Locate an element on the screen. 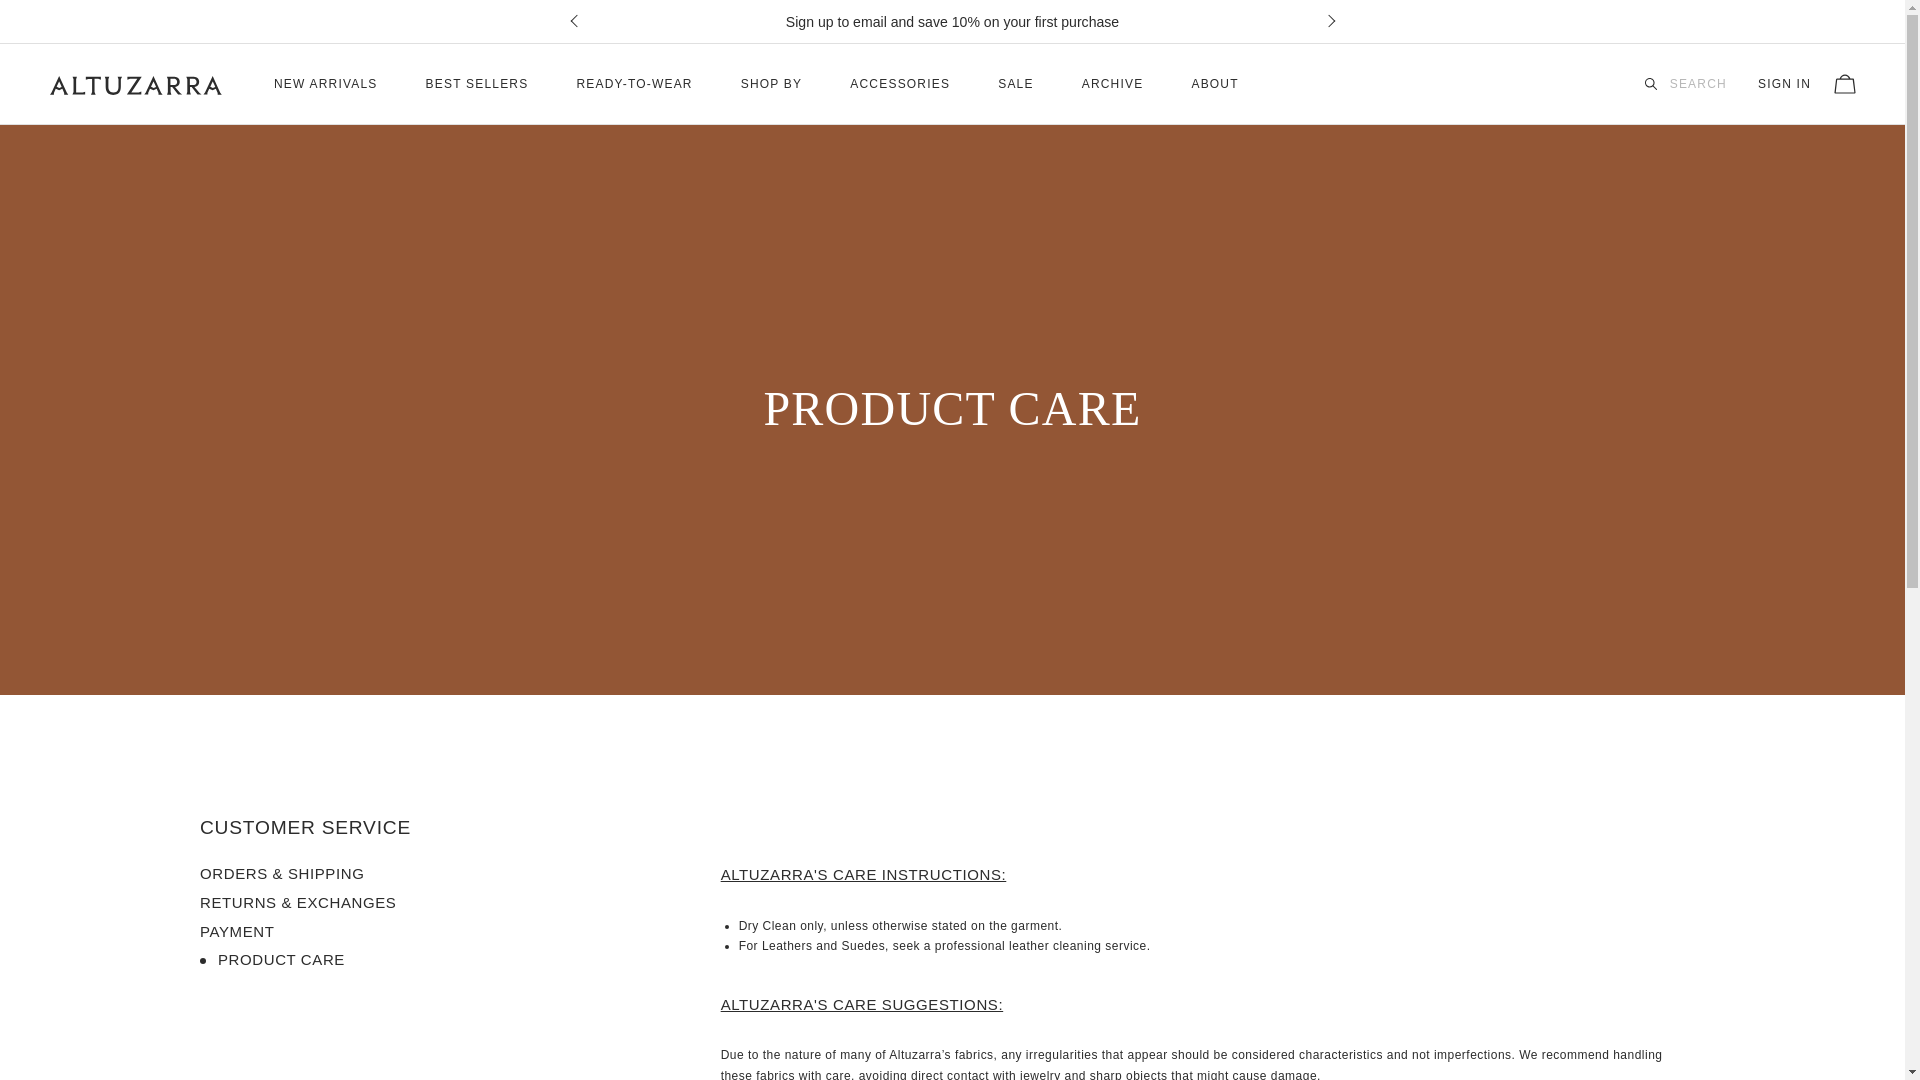  BEST SELLERS is located at coordinates (478, 84).